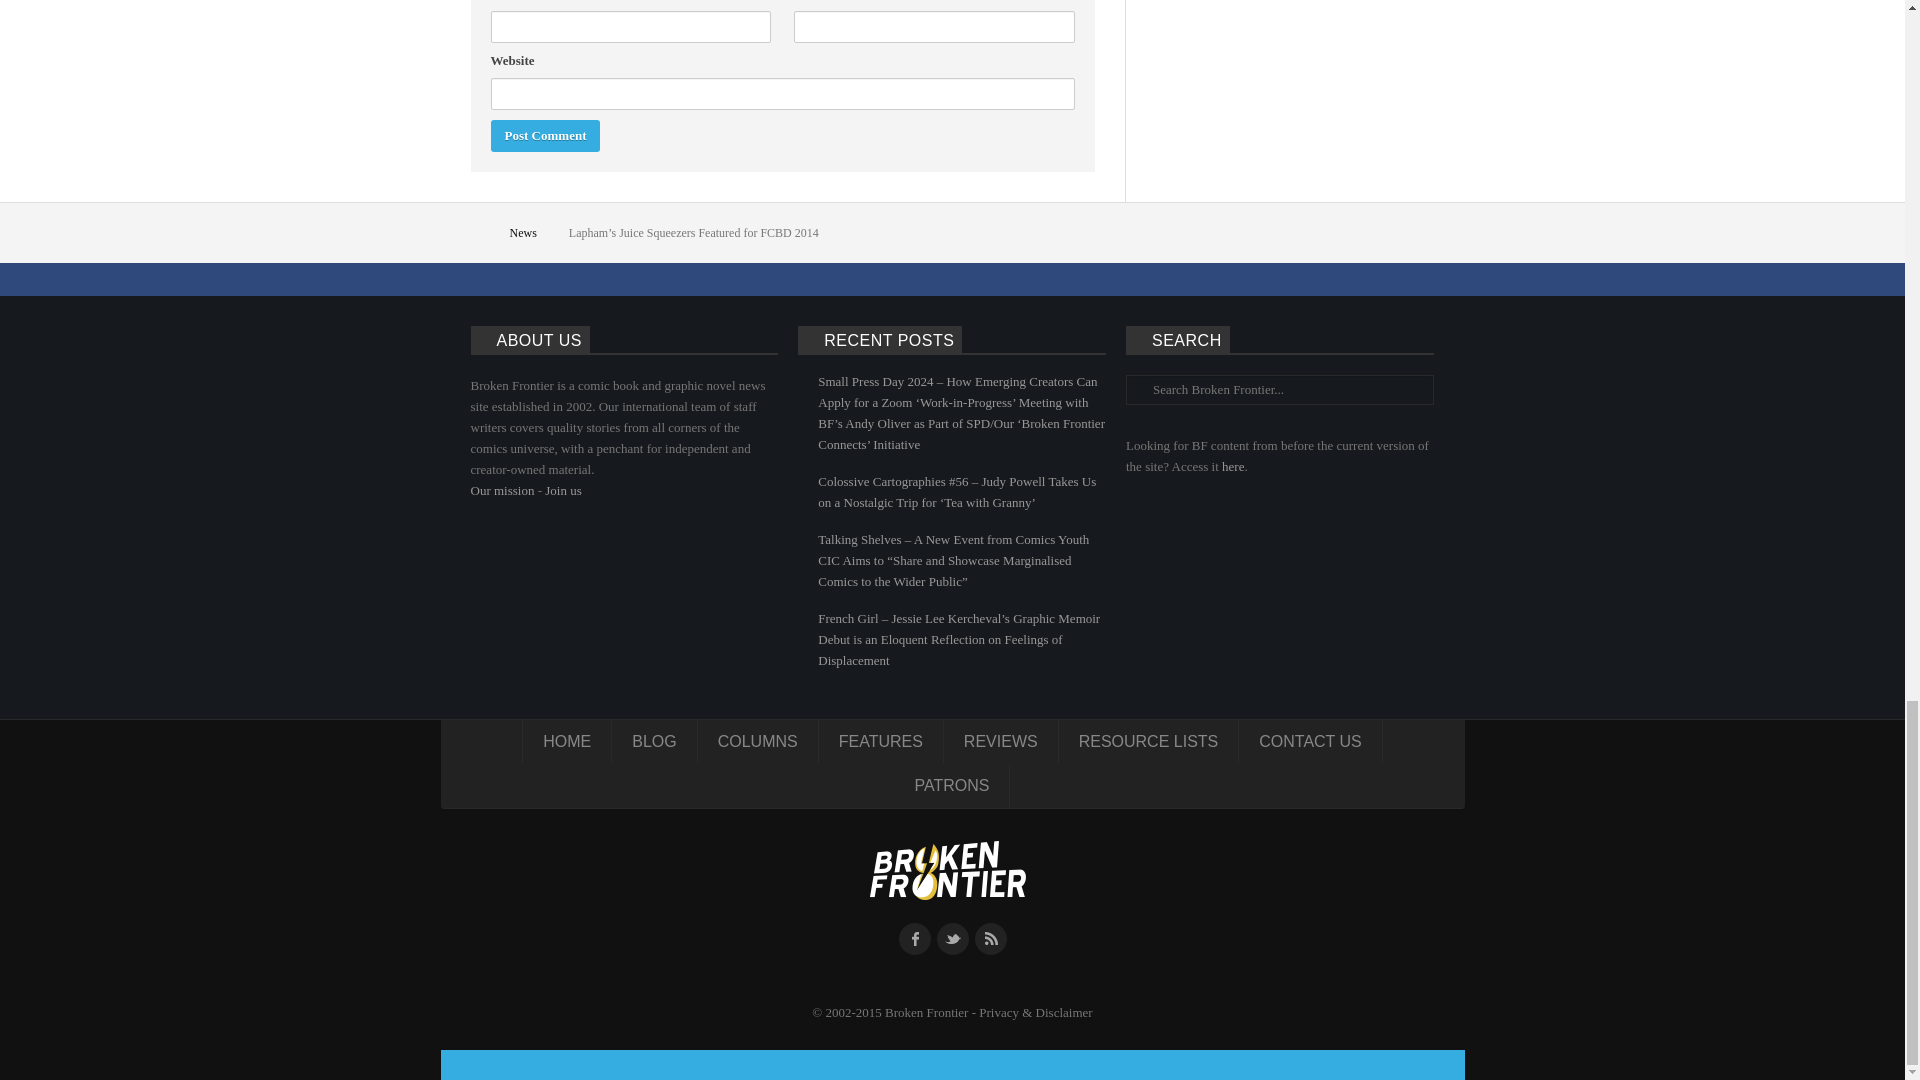  Describe the element at coordinates (526, 233) in the screenshot. I see `News` at that location.